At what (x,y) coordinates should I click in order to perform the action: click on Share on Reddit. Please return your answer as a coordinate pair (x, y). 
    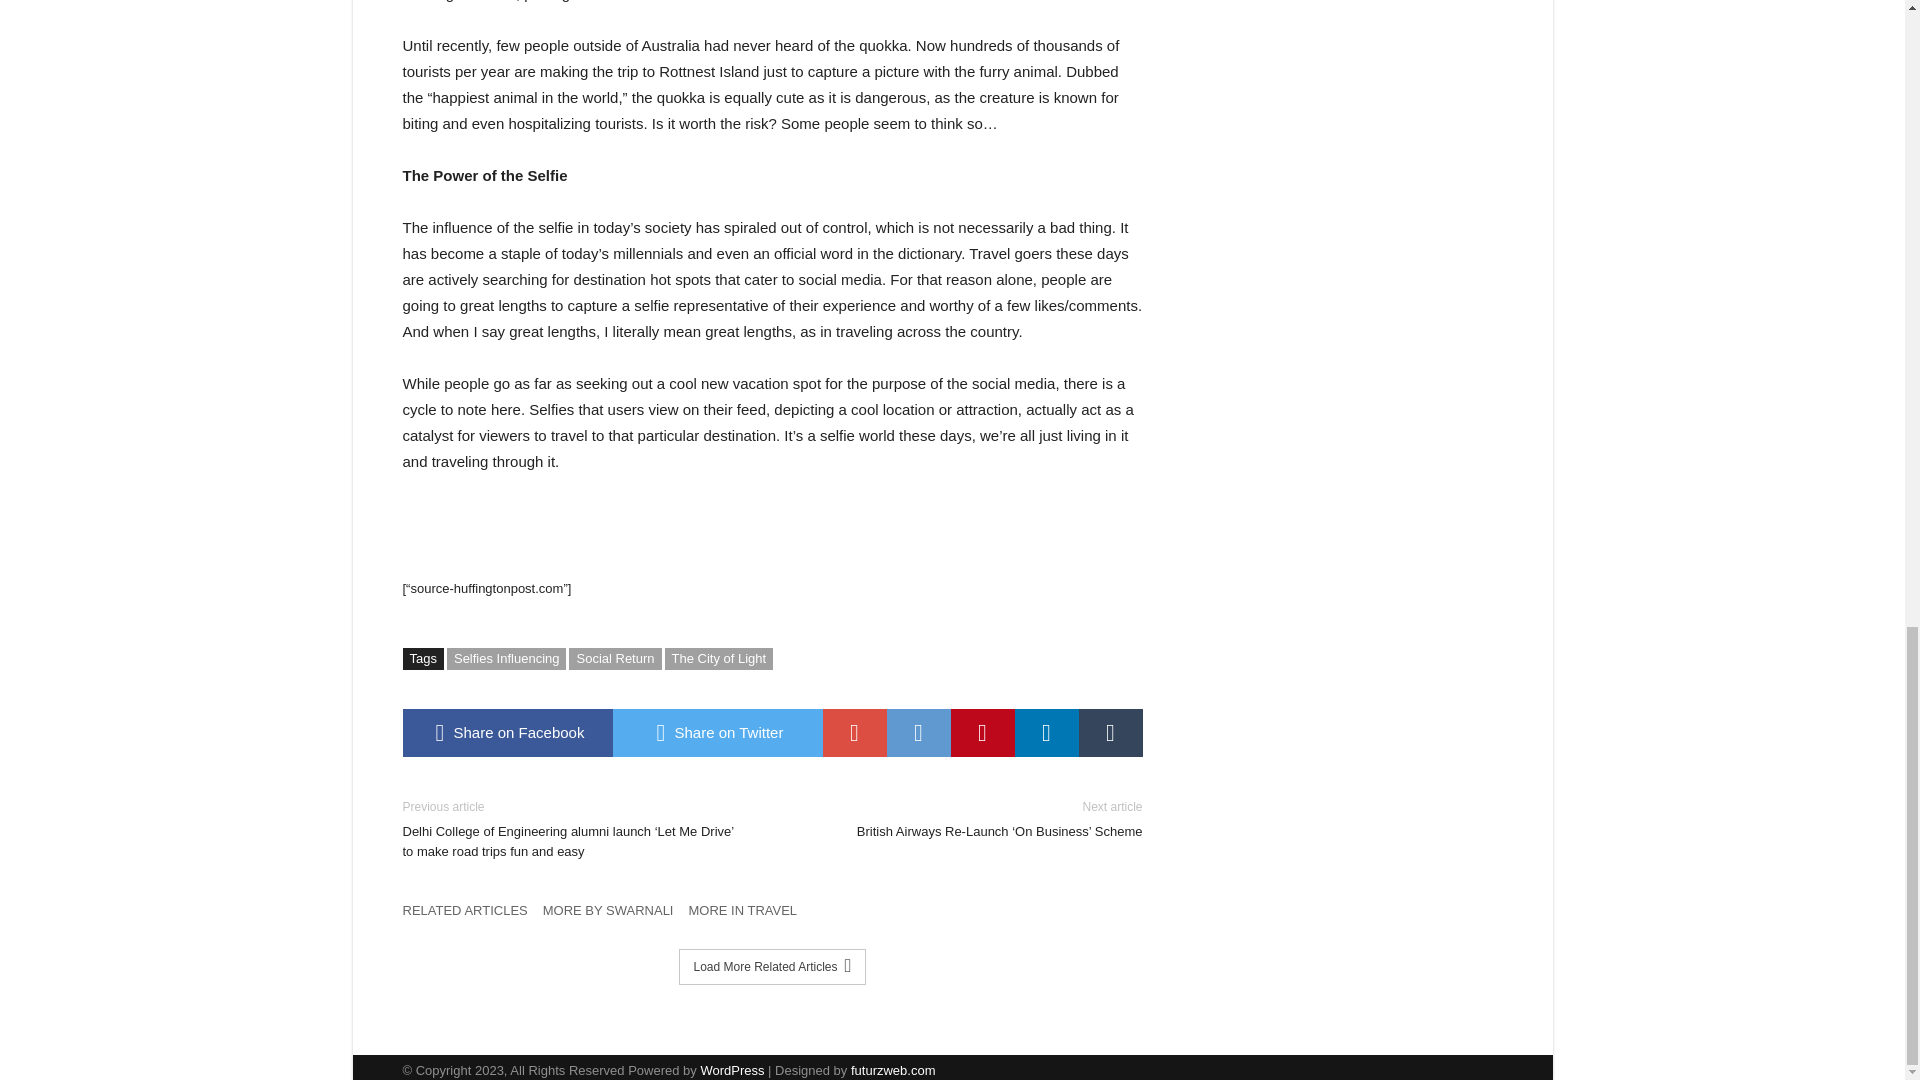
    Looking at the image, I should click on (918, 732).